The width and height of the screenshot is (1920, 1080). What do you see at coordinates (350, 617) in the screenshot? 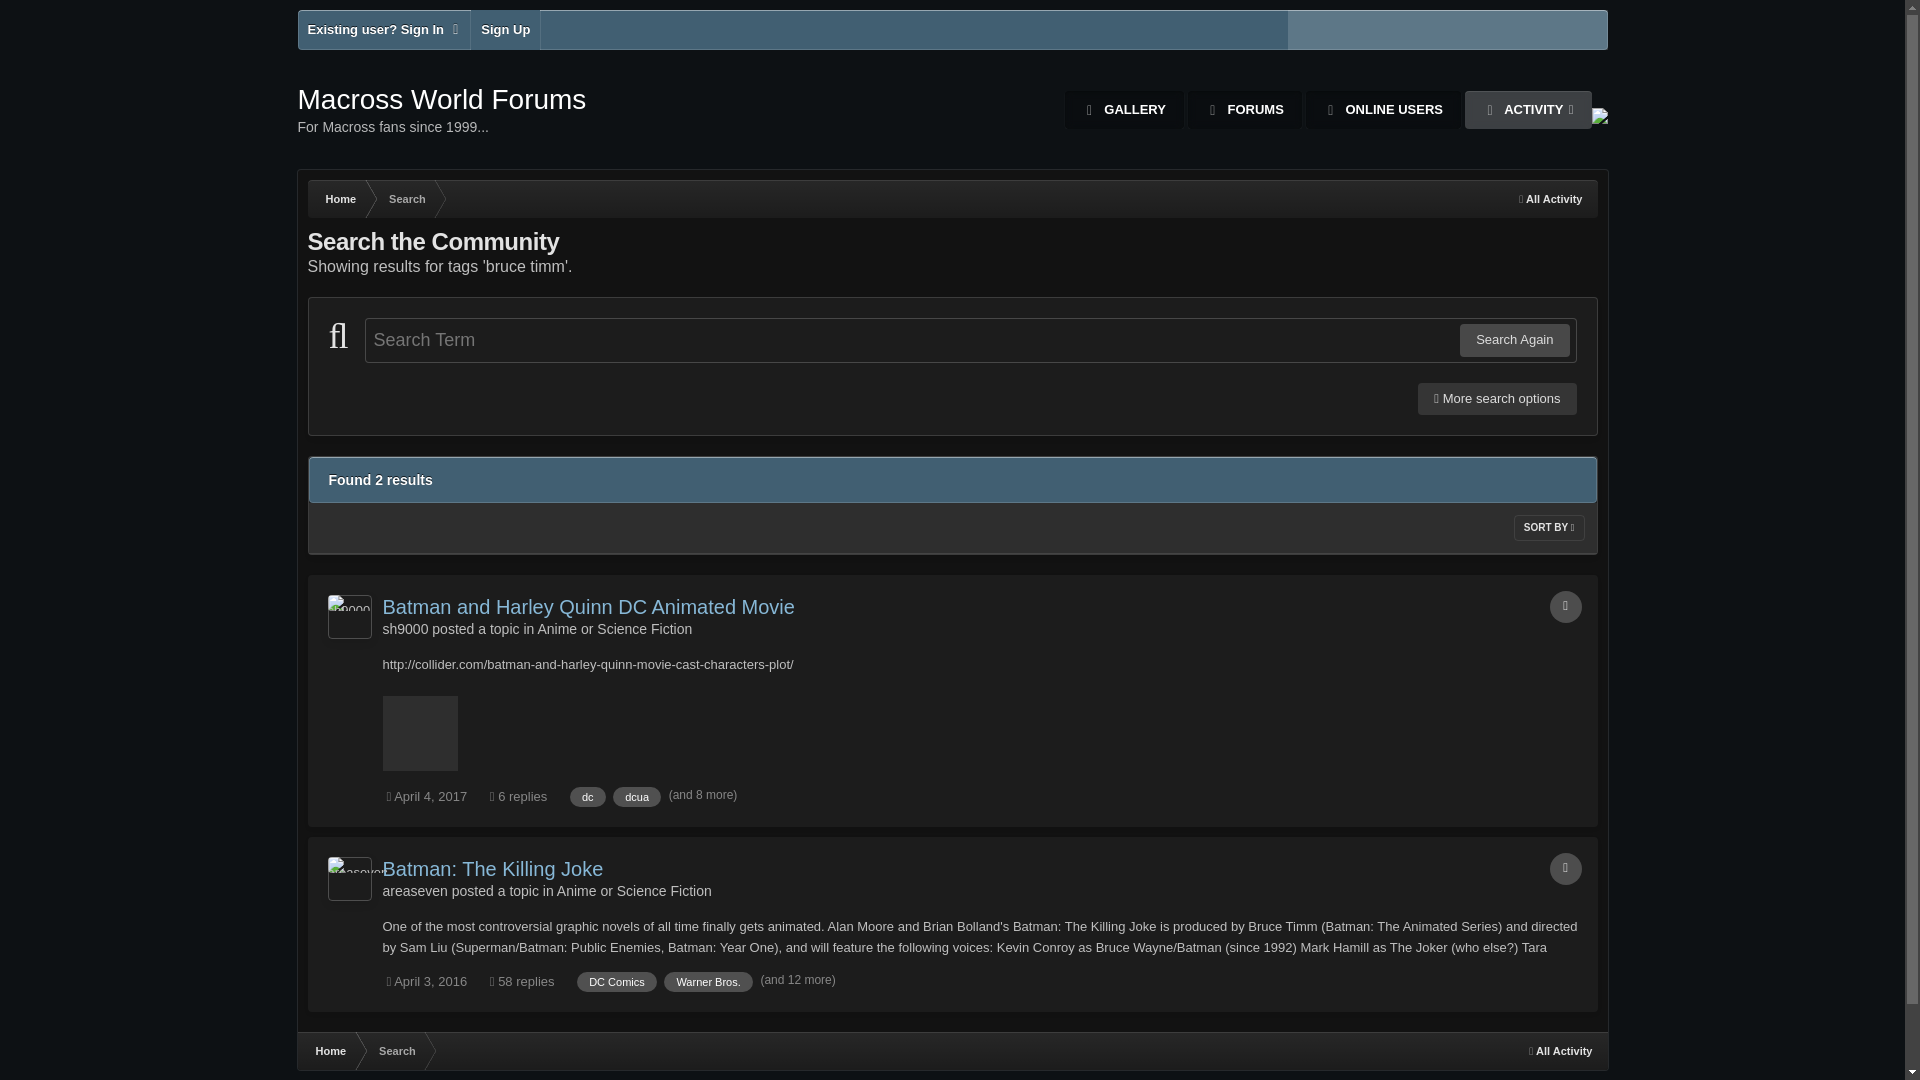
I see `Go to sh9000's profile` at bounding box center [350, 617].